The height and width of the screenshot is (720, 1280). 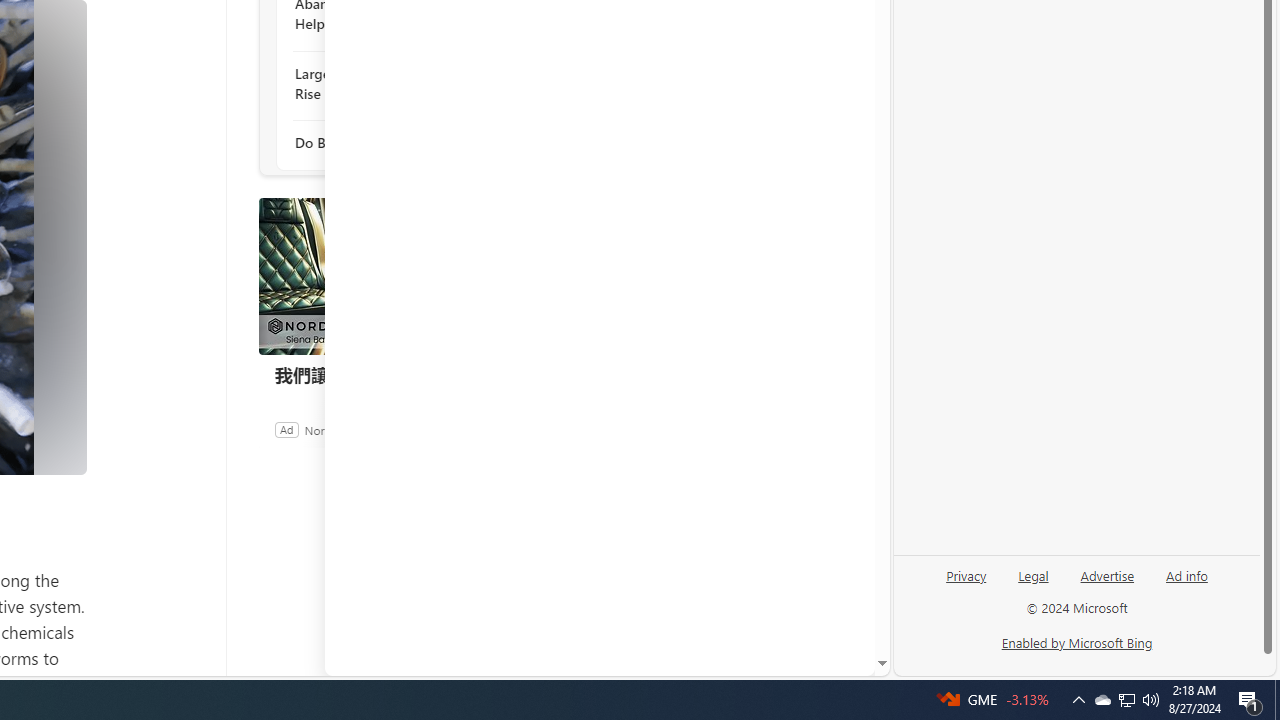 What do you see at coordinates (966, 583) in the screenshot?
I see `Privacy` at bounding box center [966, 583].